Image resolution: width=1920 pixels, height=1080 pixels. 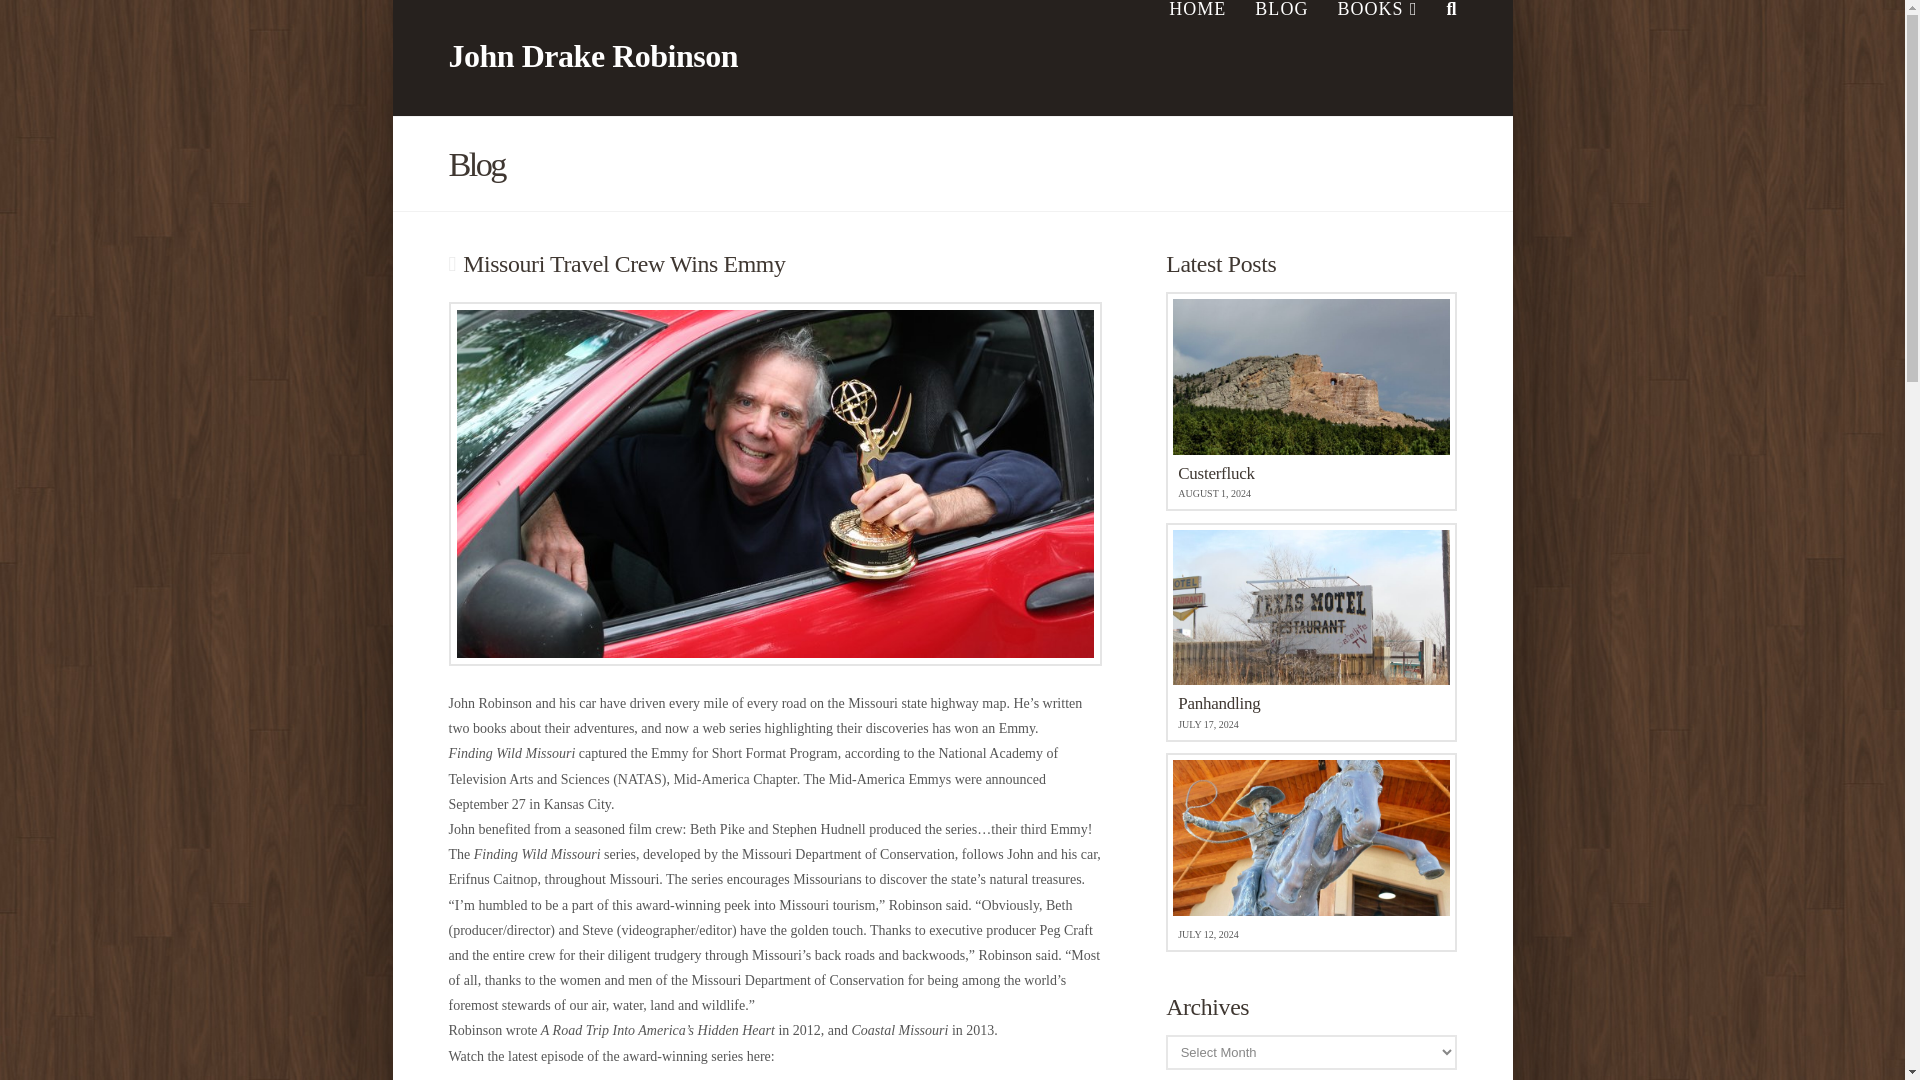 What do you see at coordinates (1310, 632) in the screenshot?
I see `Permalink to: "Custerfluck"` at bounding box center [1310, 632].